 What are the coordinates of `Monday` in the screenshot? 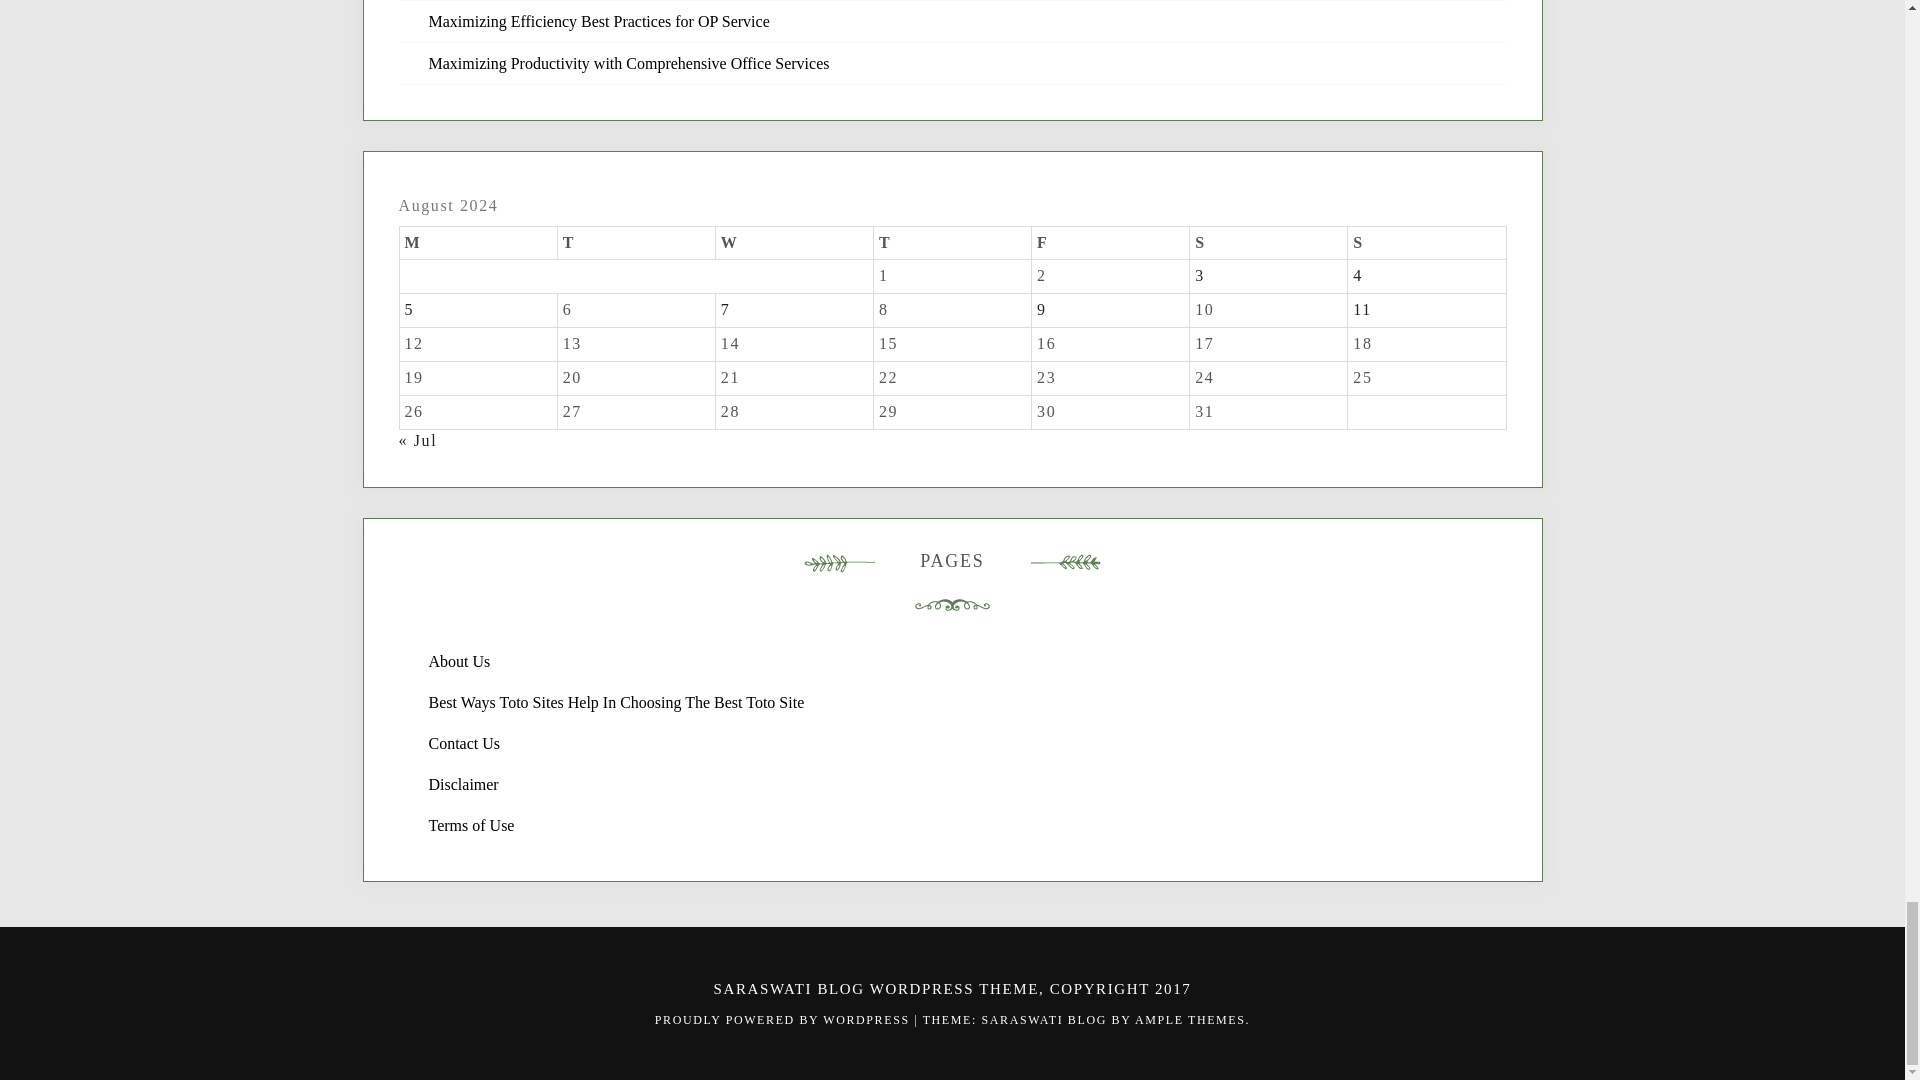 It's located at (478, 242).